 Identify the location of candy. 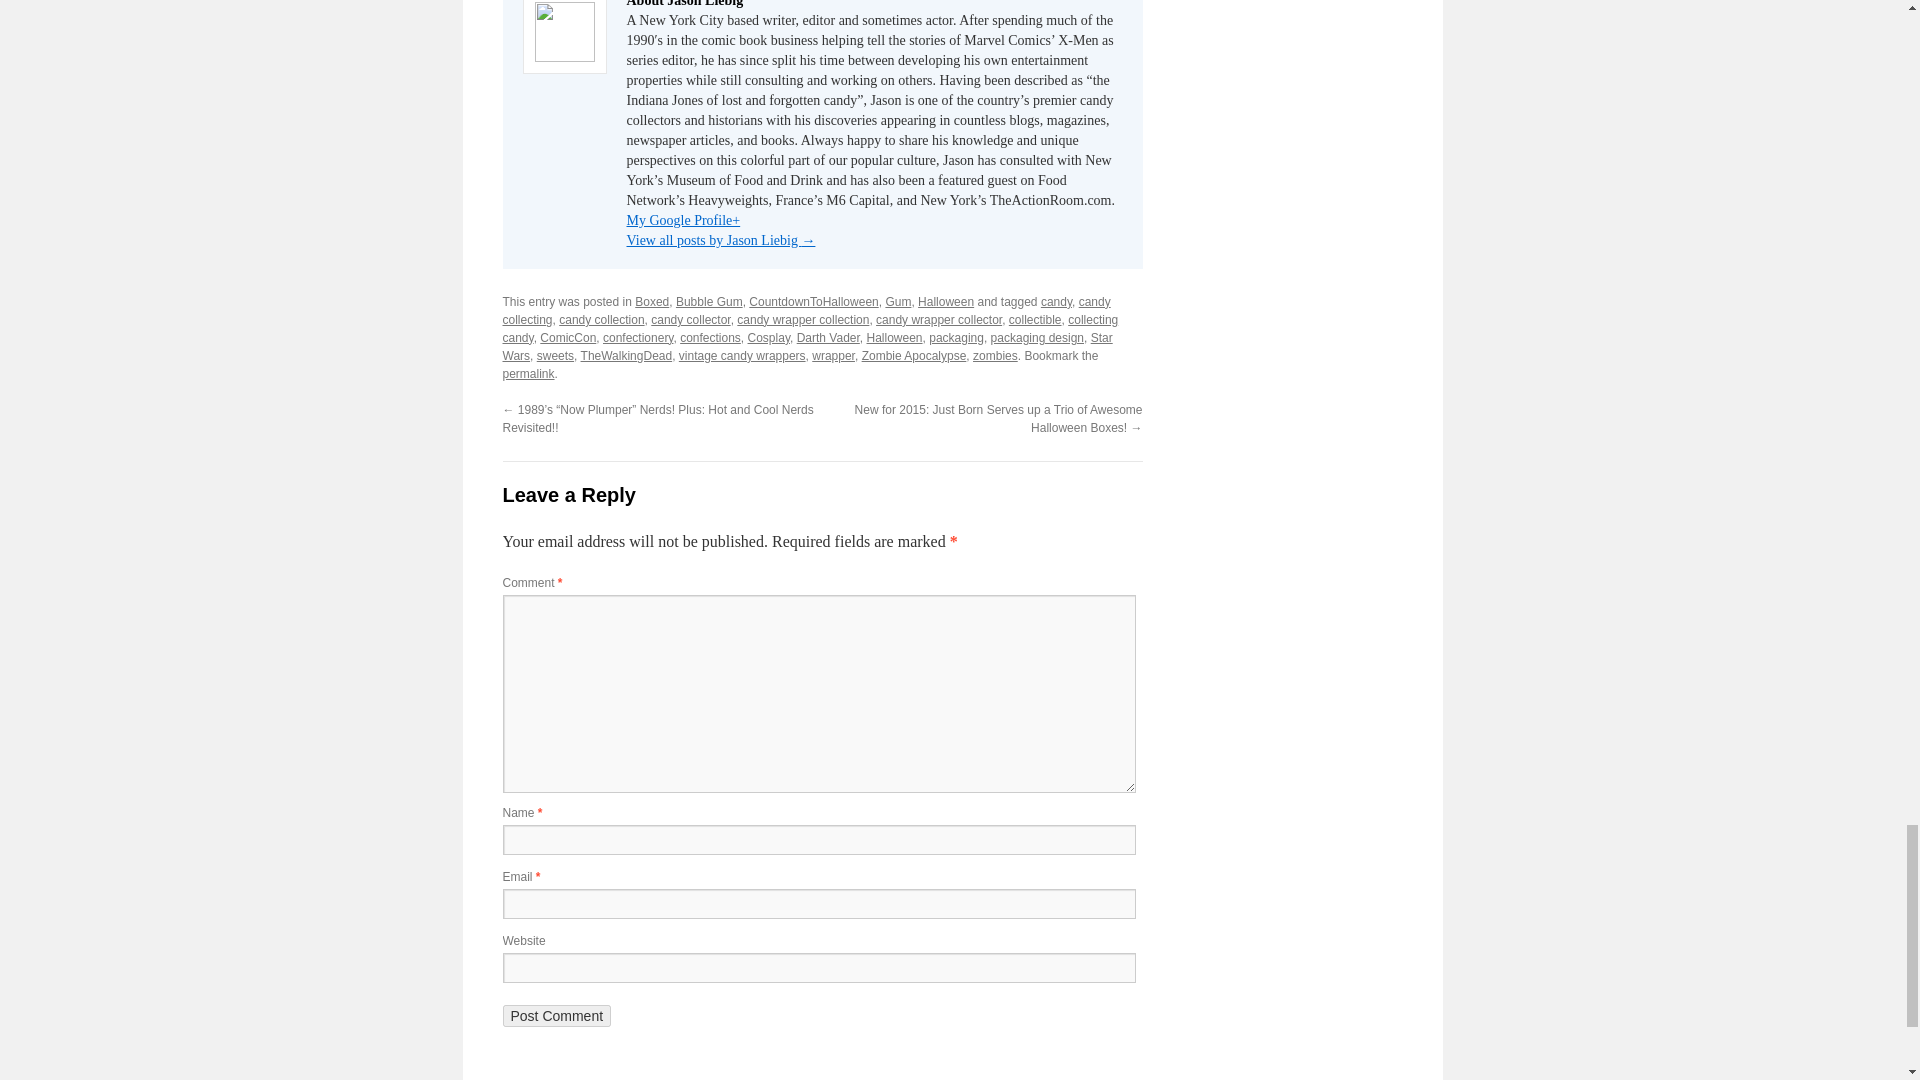
(1056, 301).